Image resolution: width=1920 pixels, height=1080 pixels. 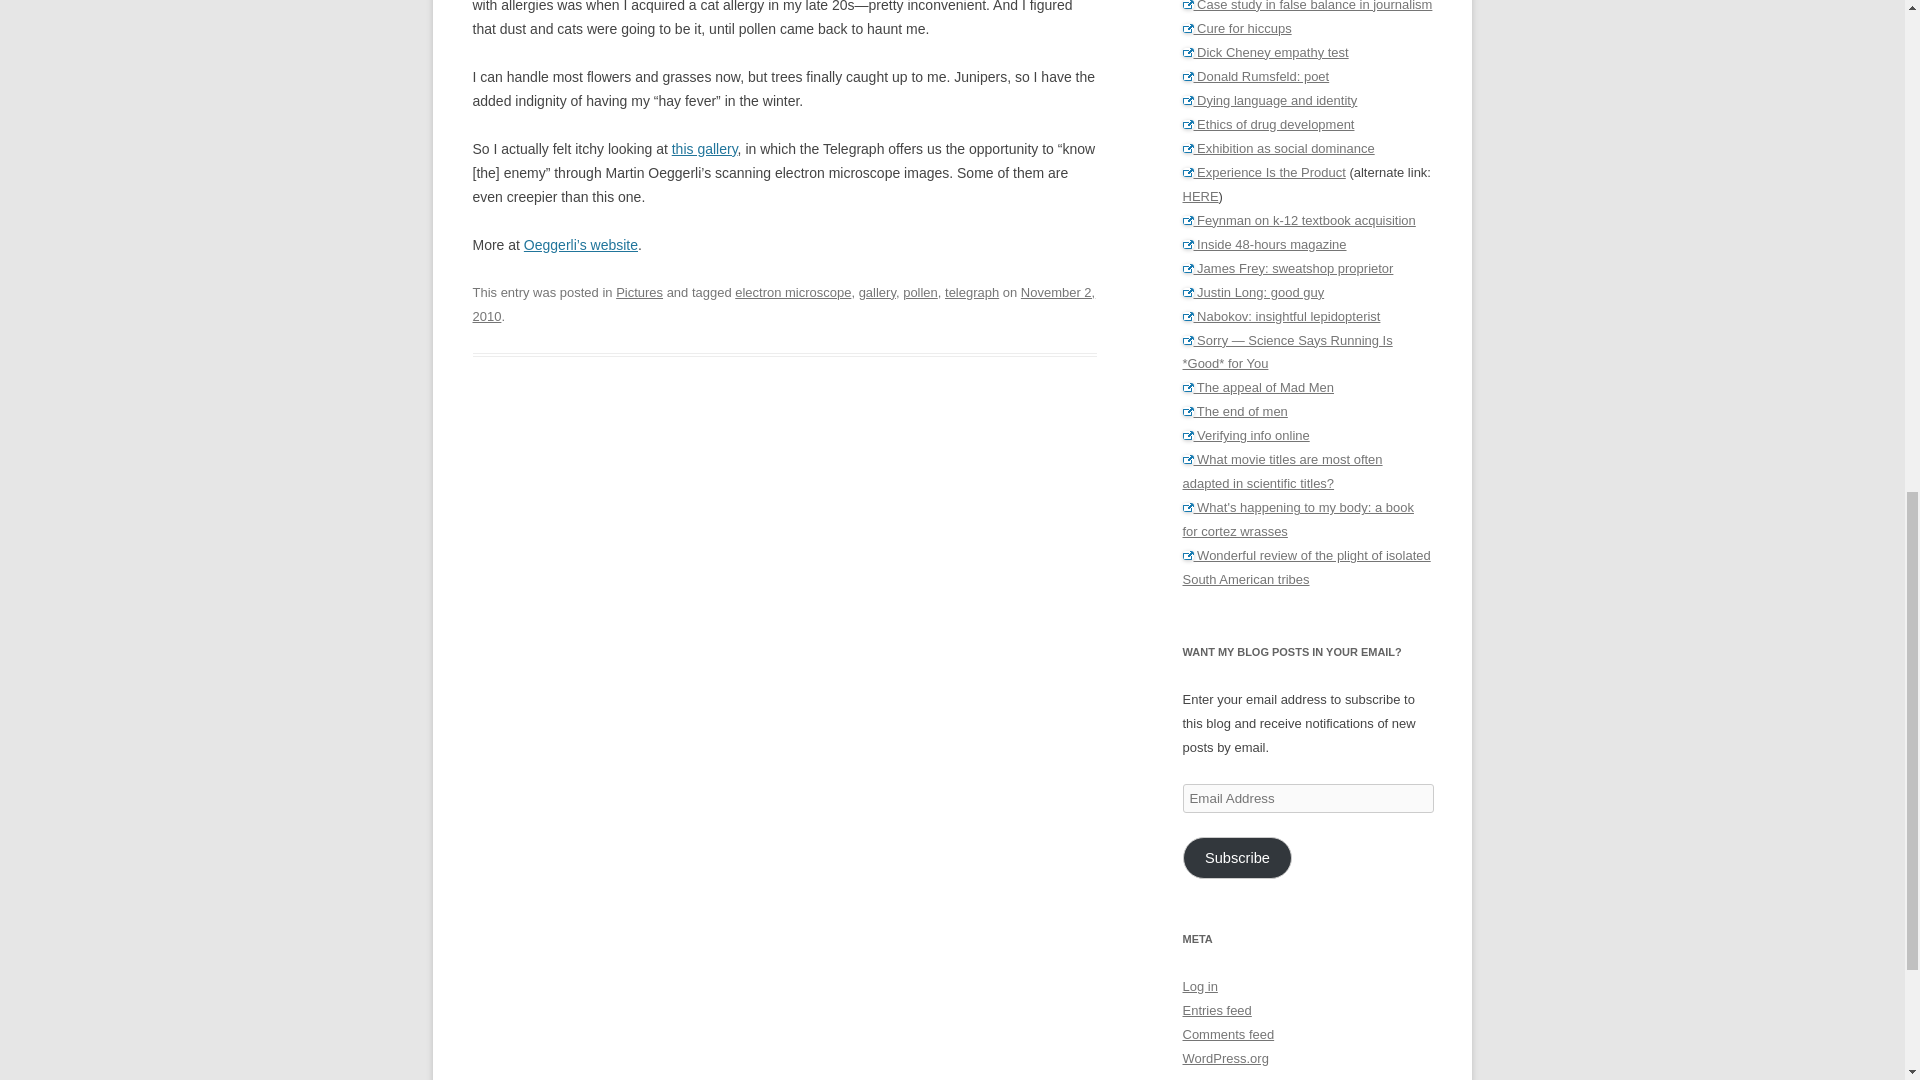 I want to click on Feynman on k-12 textbook acquisition, so click(x=1298, y=220).